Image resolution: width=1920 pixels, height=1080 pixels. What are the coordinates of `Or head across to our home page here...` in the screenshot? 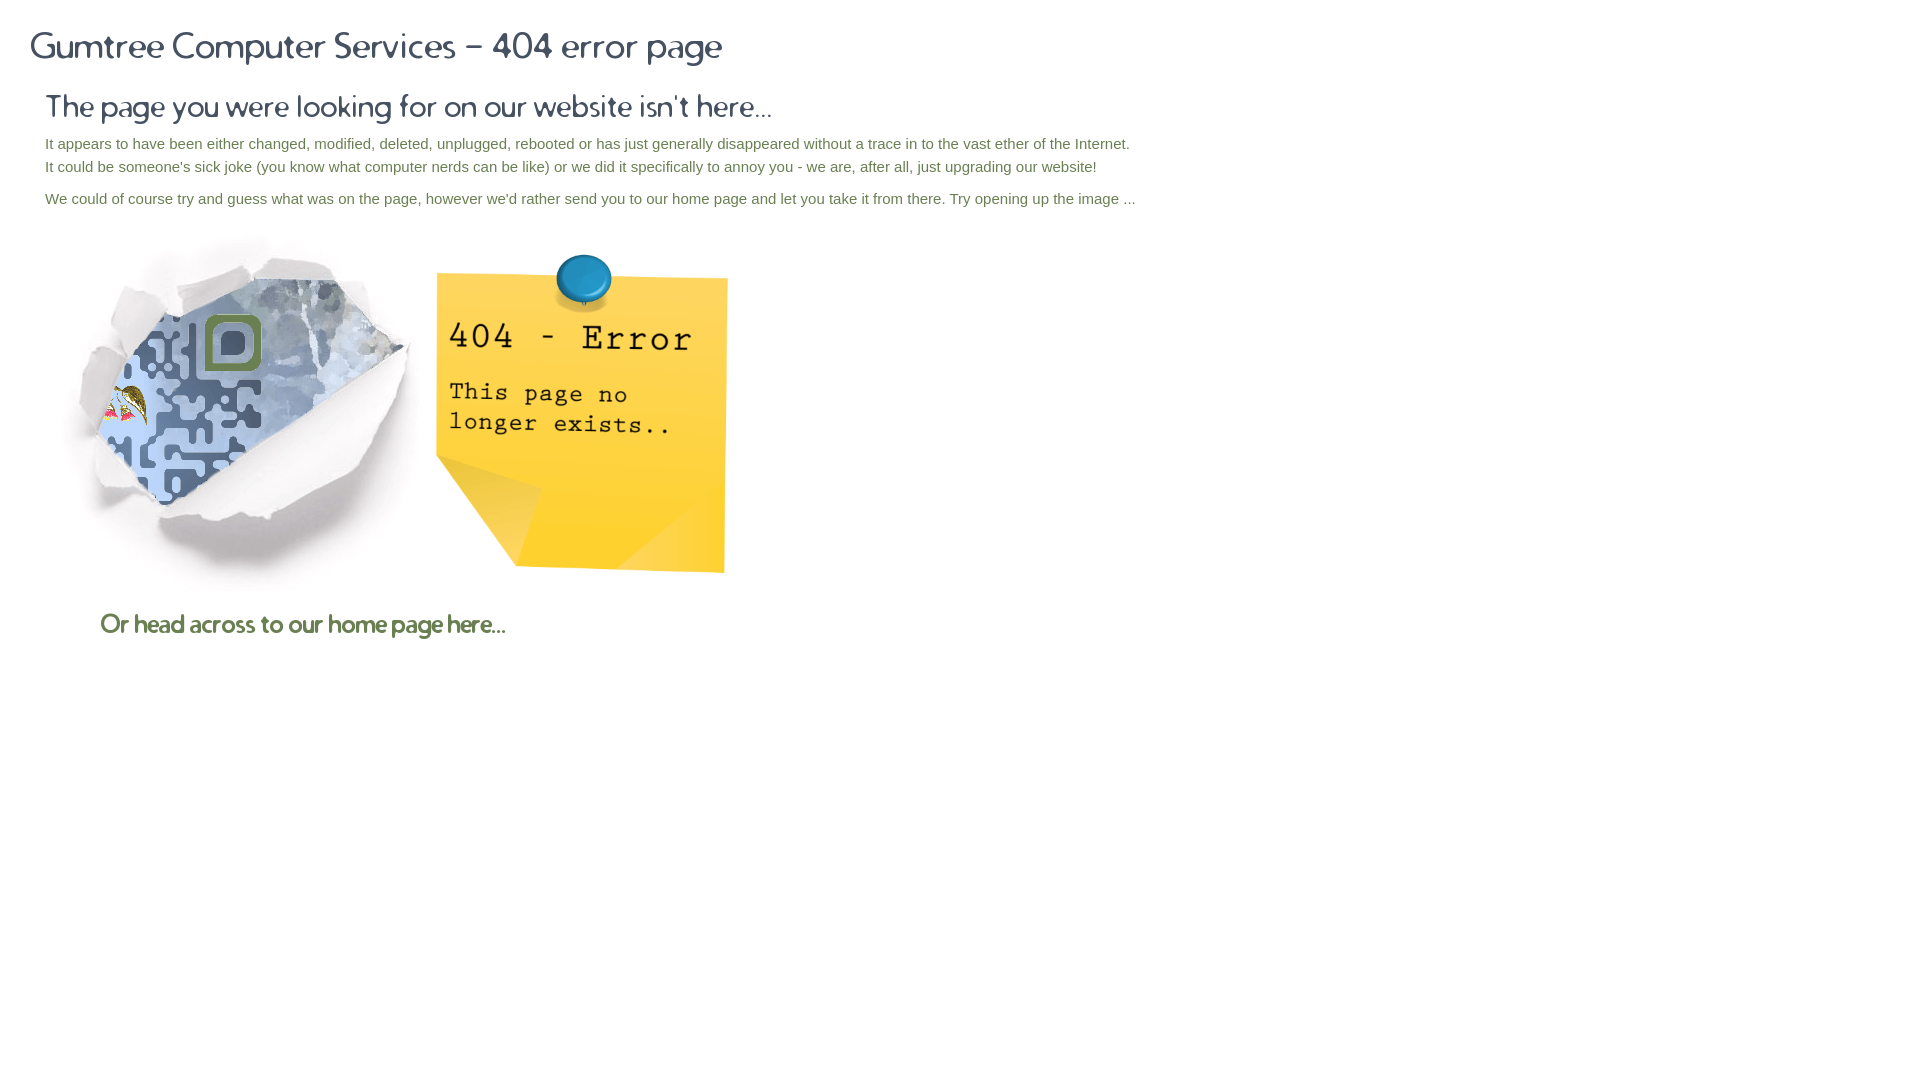 It's located at (303, 624).